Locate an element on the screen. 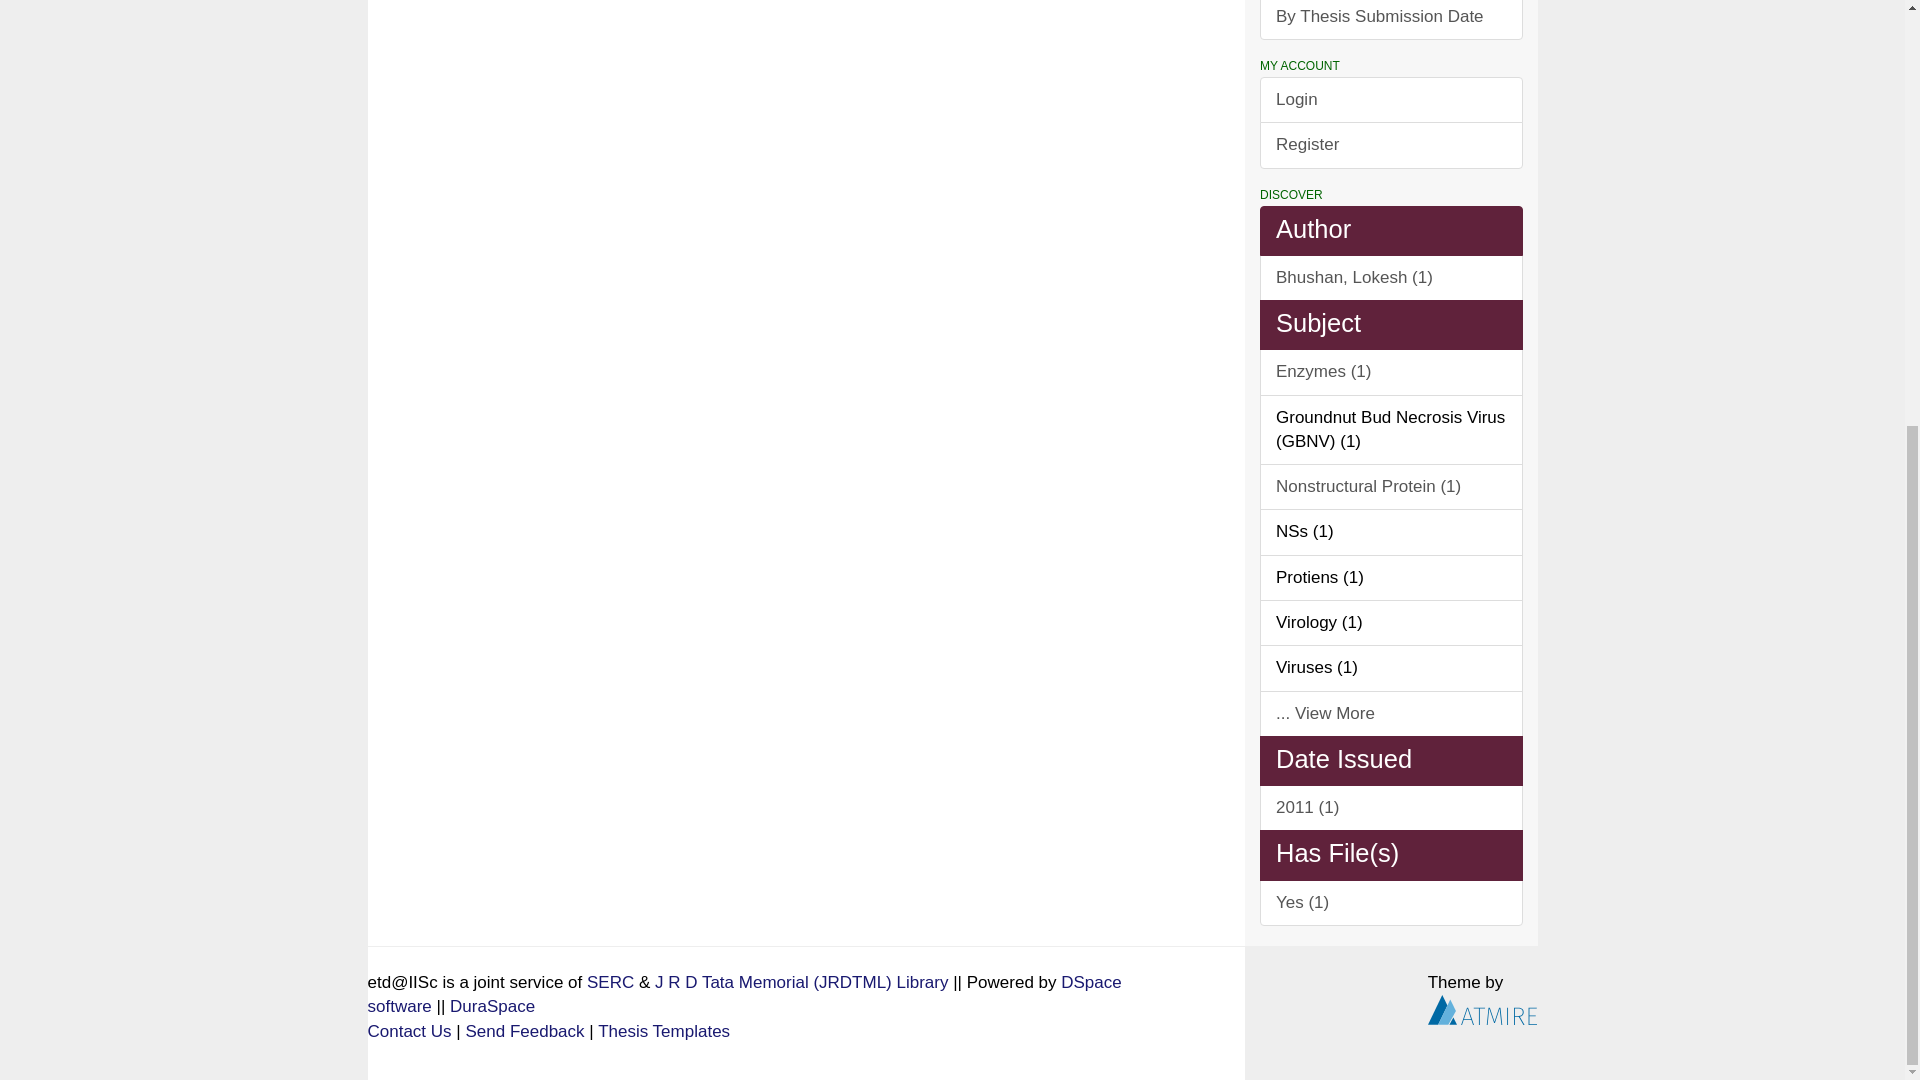  Atmire NV is located at coordinates (1482, 1010).